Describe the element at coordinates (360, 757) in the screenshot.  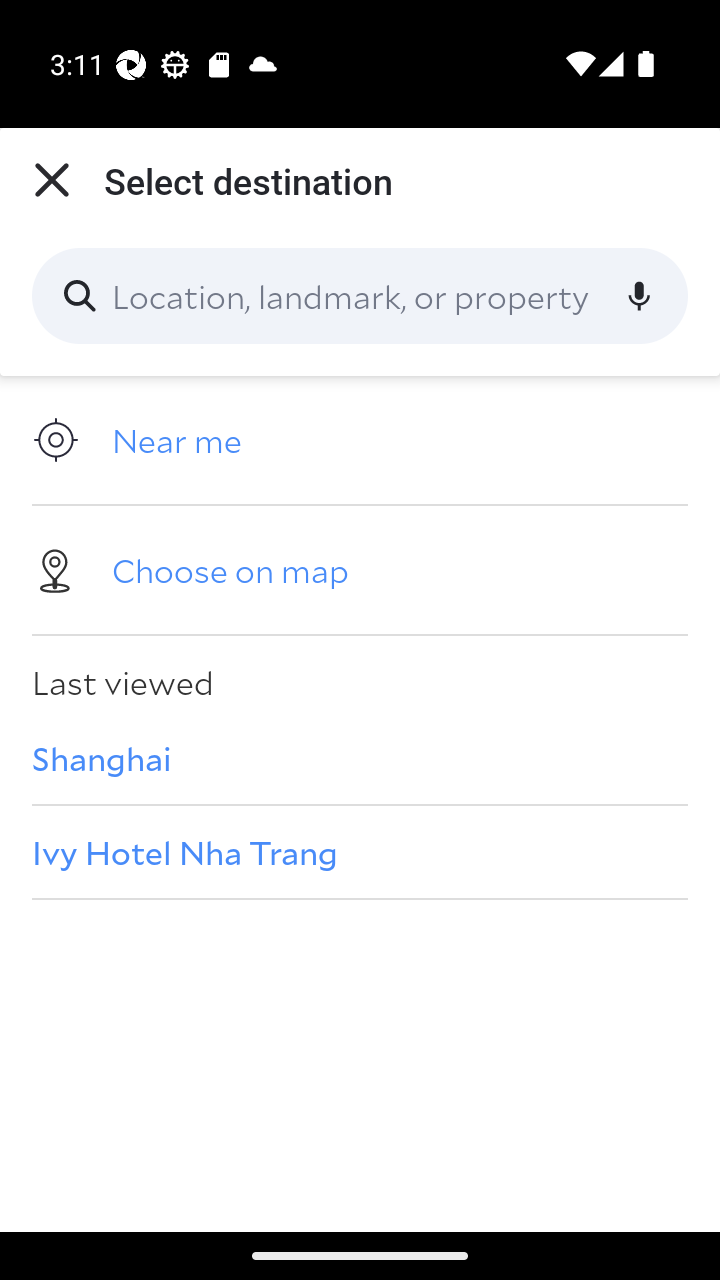
I see `Shanghai` at that location.